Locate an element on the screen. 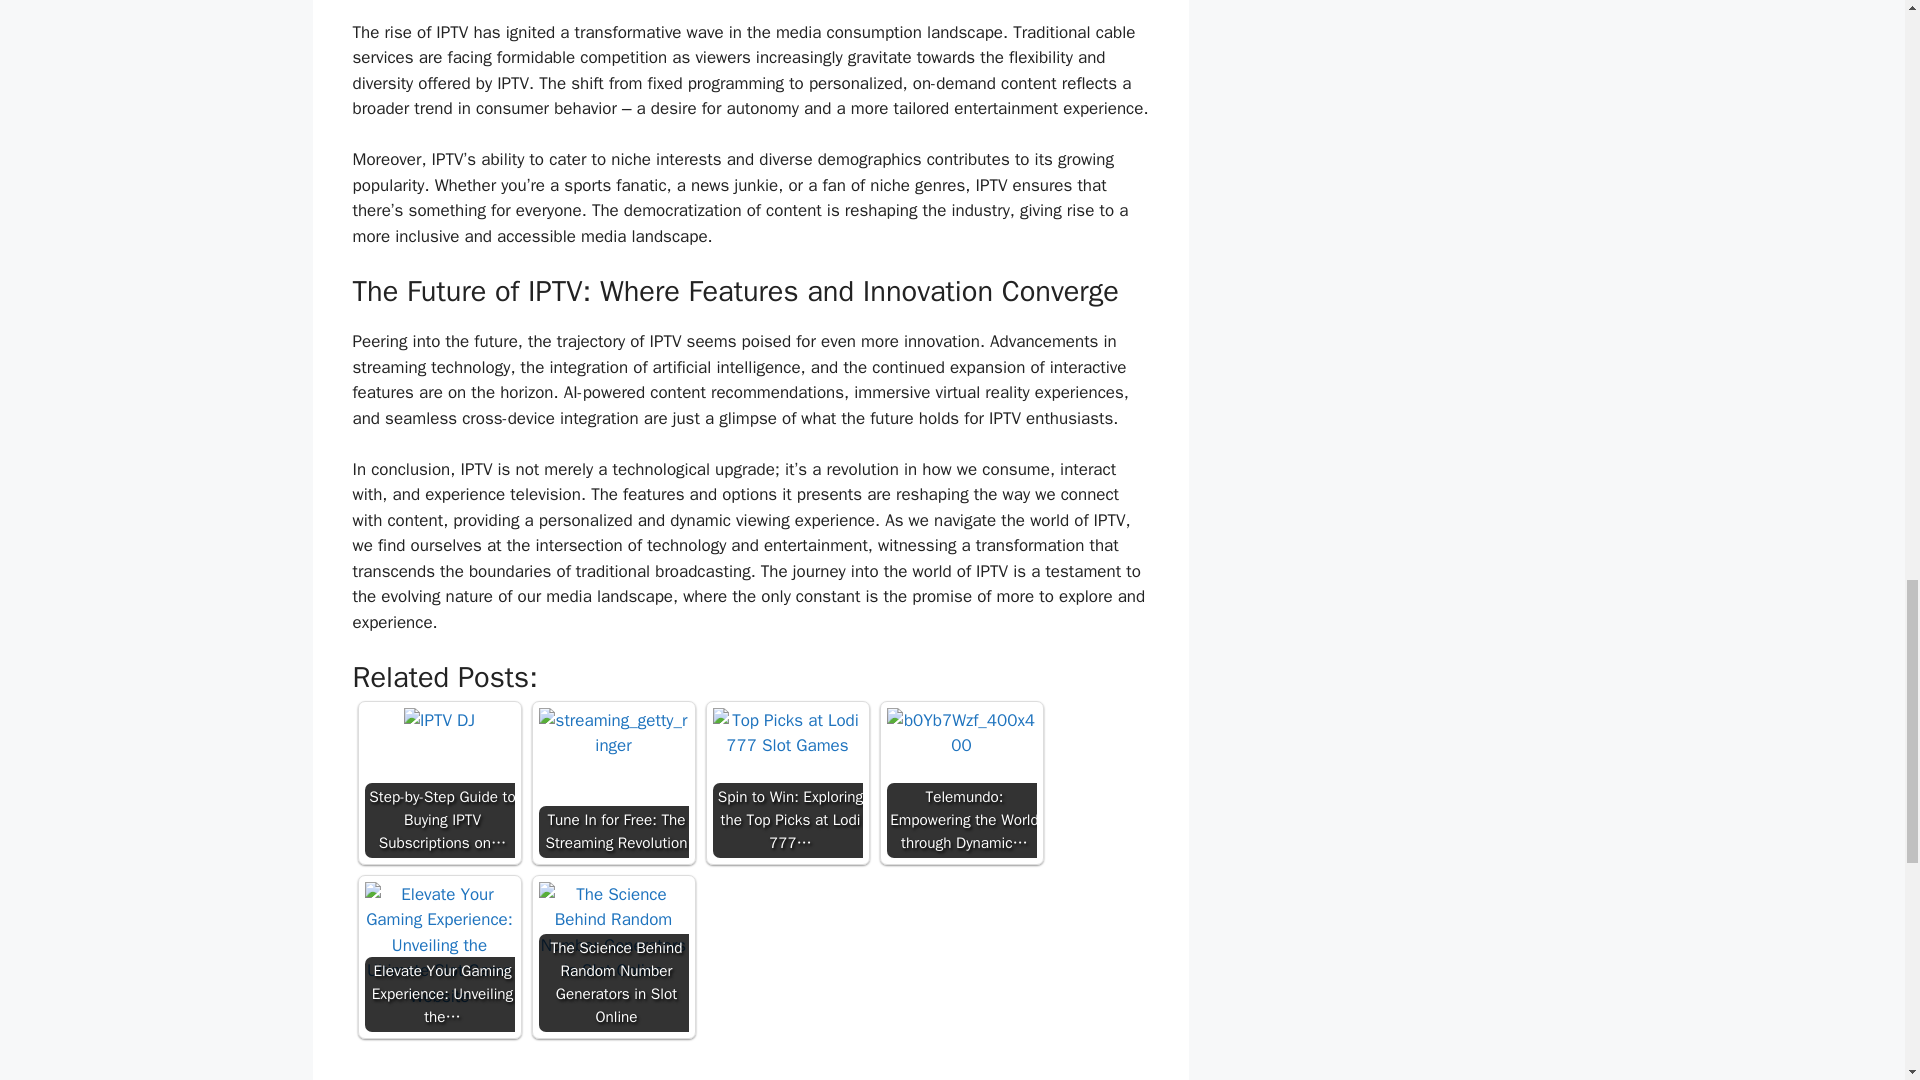  Tune In for Free: The Streaming Revolution is located at coordinates (612, 734).